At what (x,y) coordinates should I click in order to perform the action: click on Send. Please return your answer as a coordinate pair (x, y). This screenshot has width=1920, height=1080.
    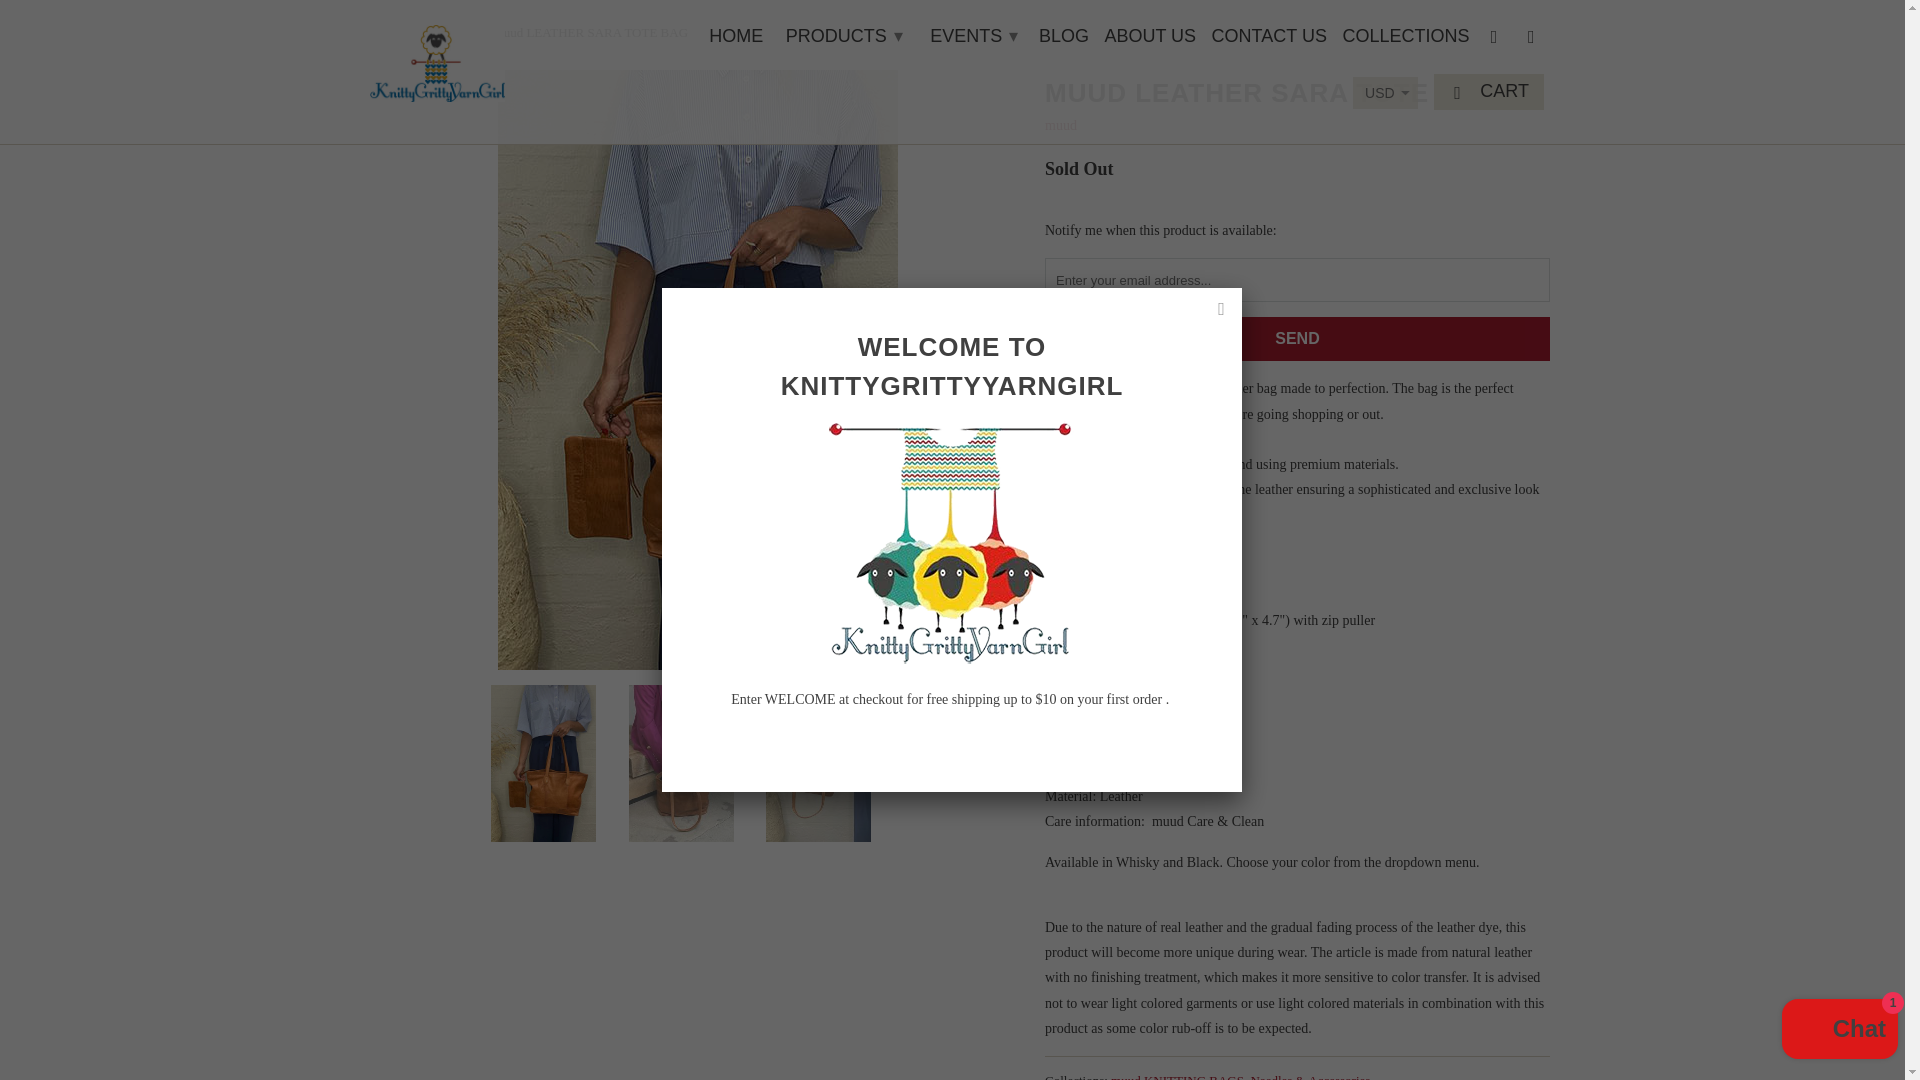
    Looking at the image, I should click on (1296, 338).